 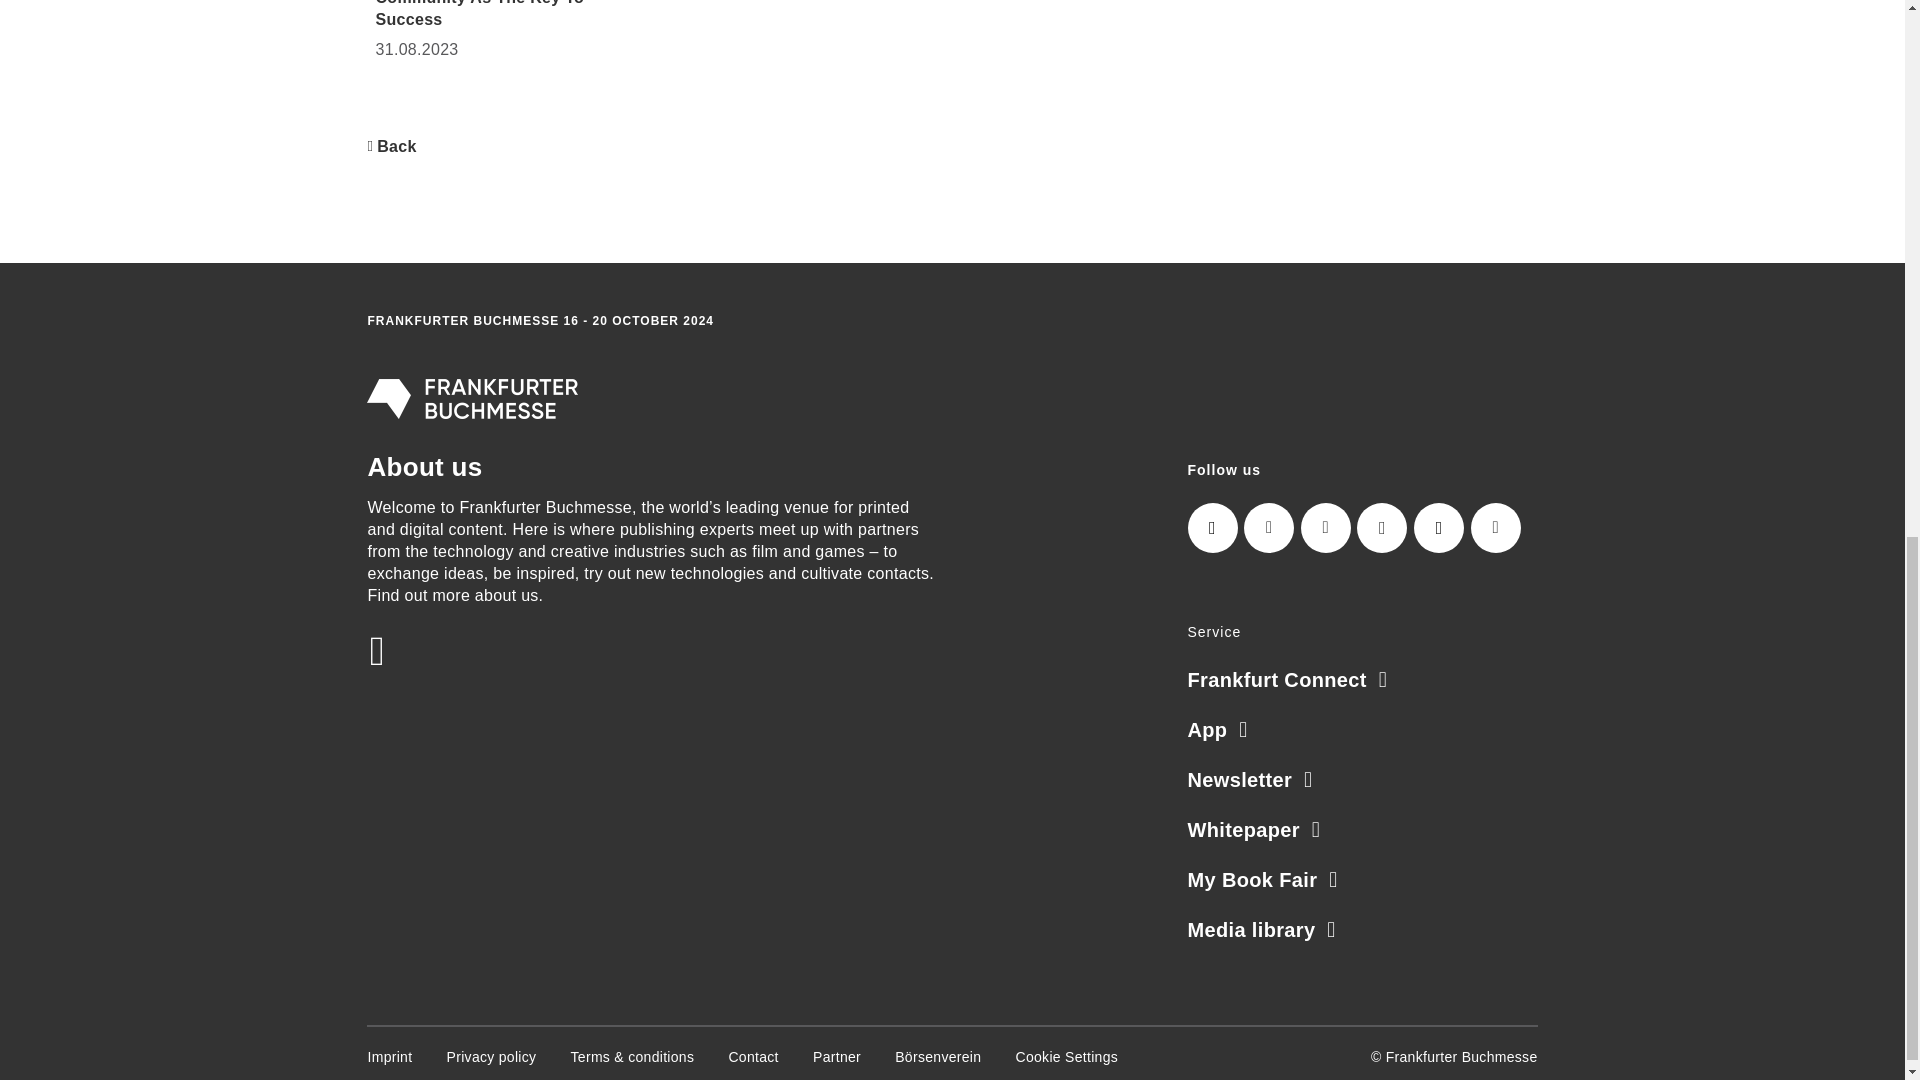 I want to click on LinkedIn, so click(x=1269, y=528).